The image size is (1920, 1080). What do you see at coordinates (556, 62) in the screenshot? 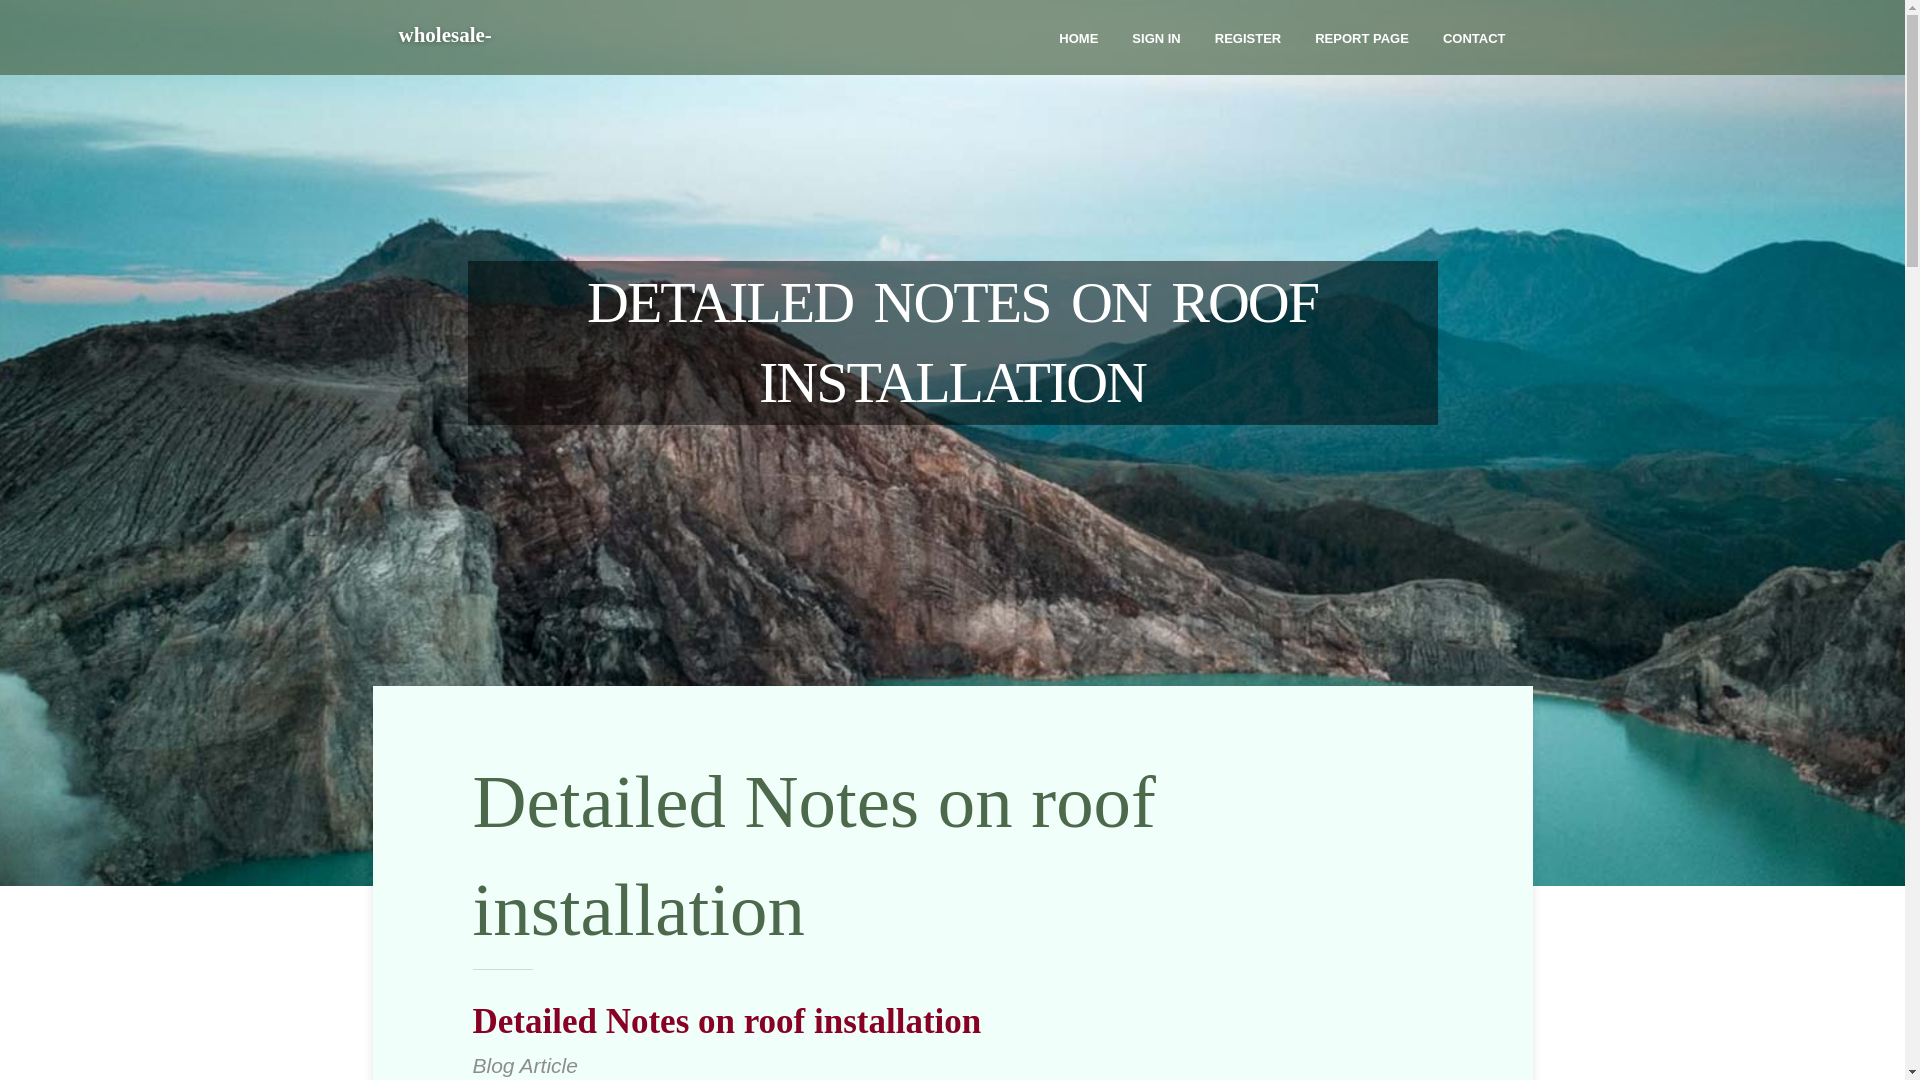
I see `wholesale-nutrition72726.wizzardsblog.com` at bounding box center [556, 62].